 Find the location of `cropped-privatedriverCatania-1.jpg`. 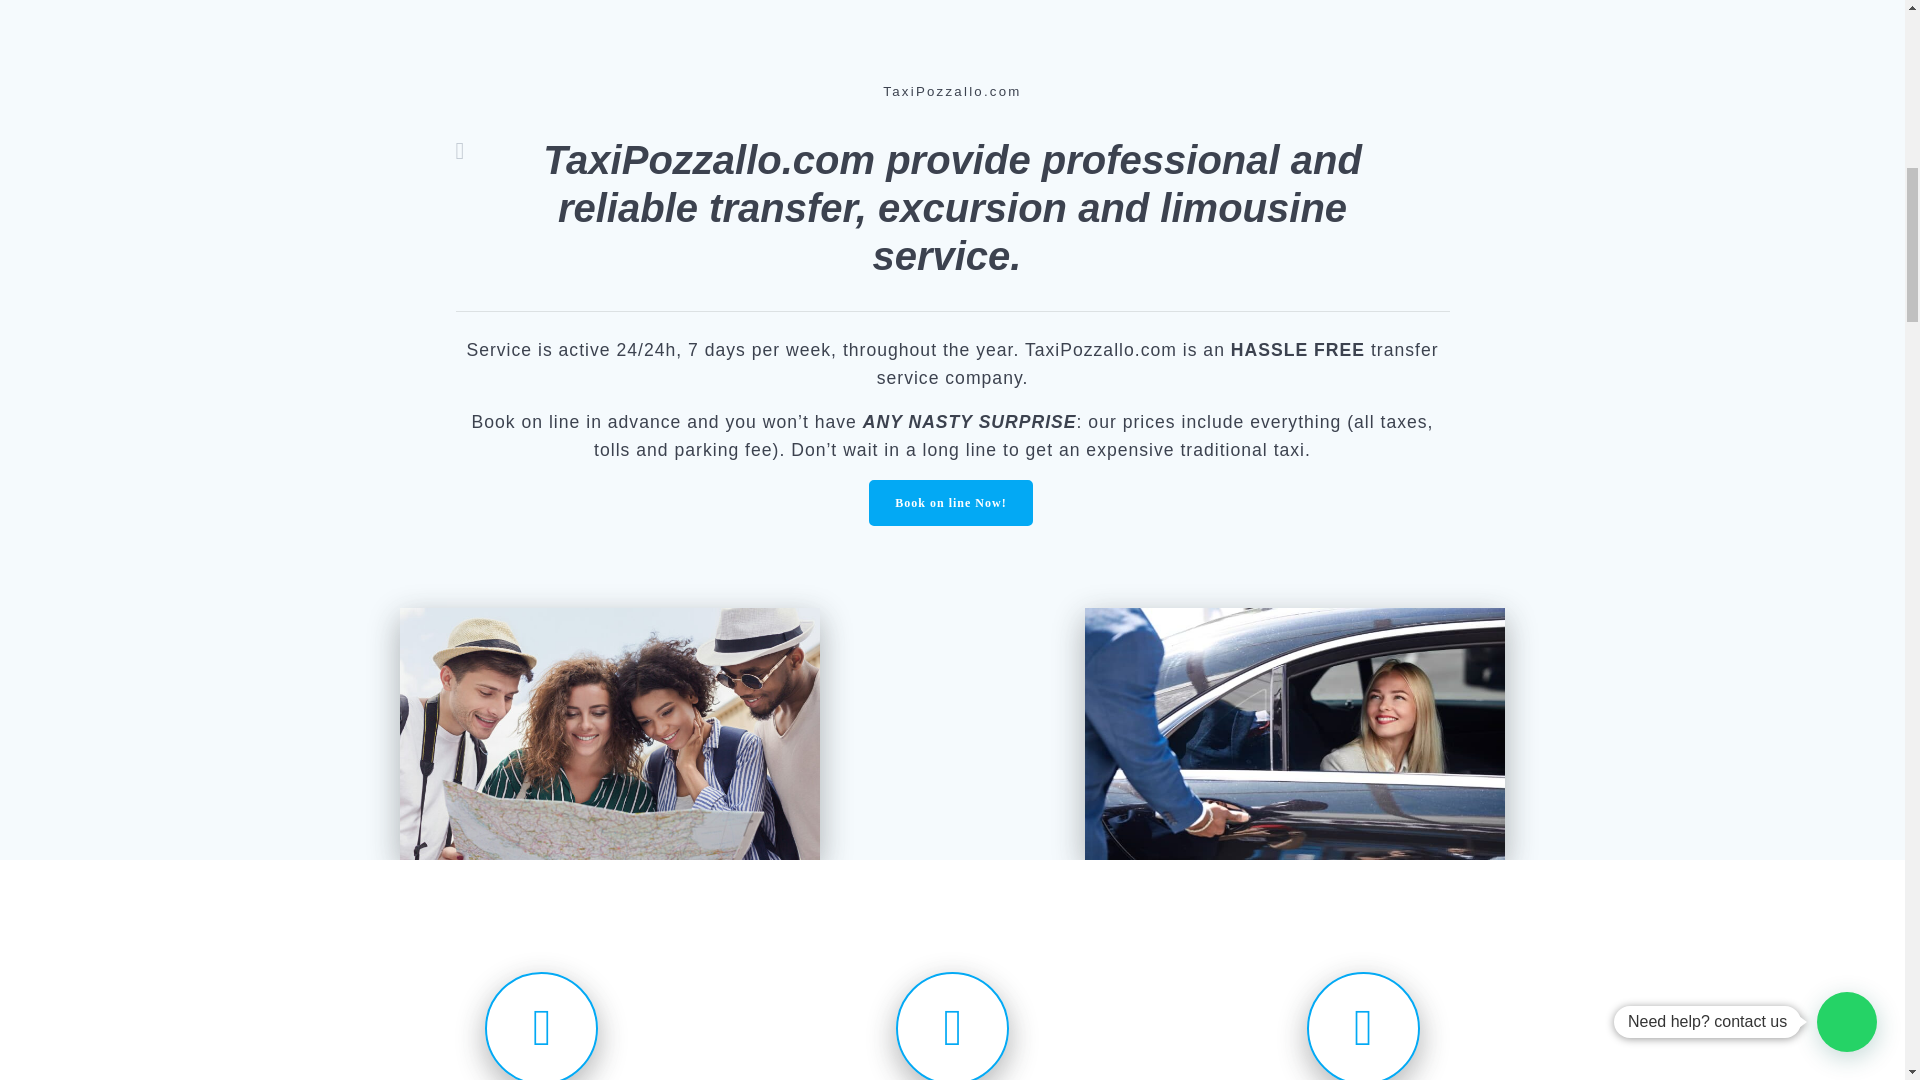

cropped-privatedriverCatania-1.jpg is located at coordinates (1294, 734).